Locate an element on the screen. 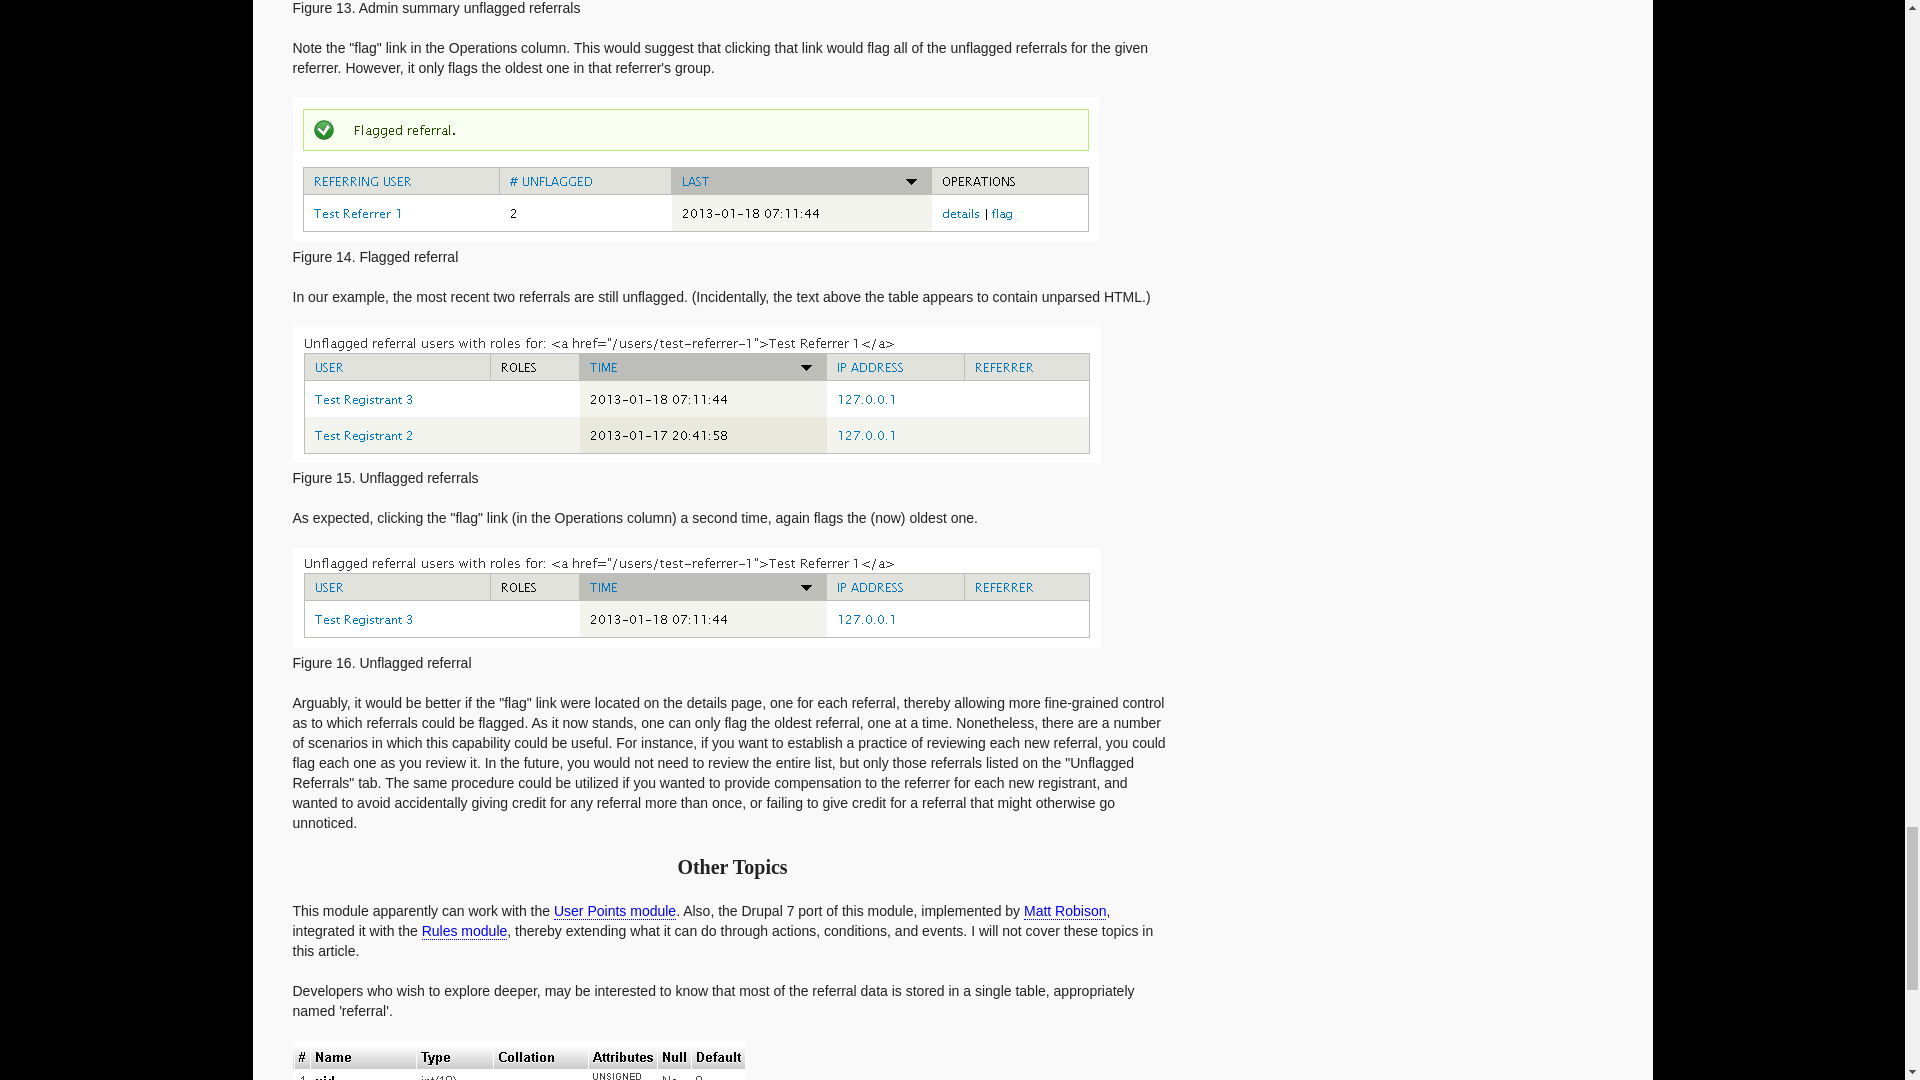  Rules module is located at coordinates (465, 931).